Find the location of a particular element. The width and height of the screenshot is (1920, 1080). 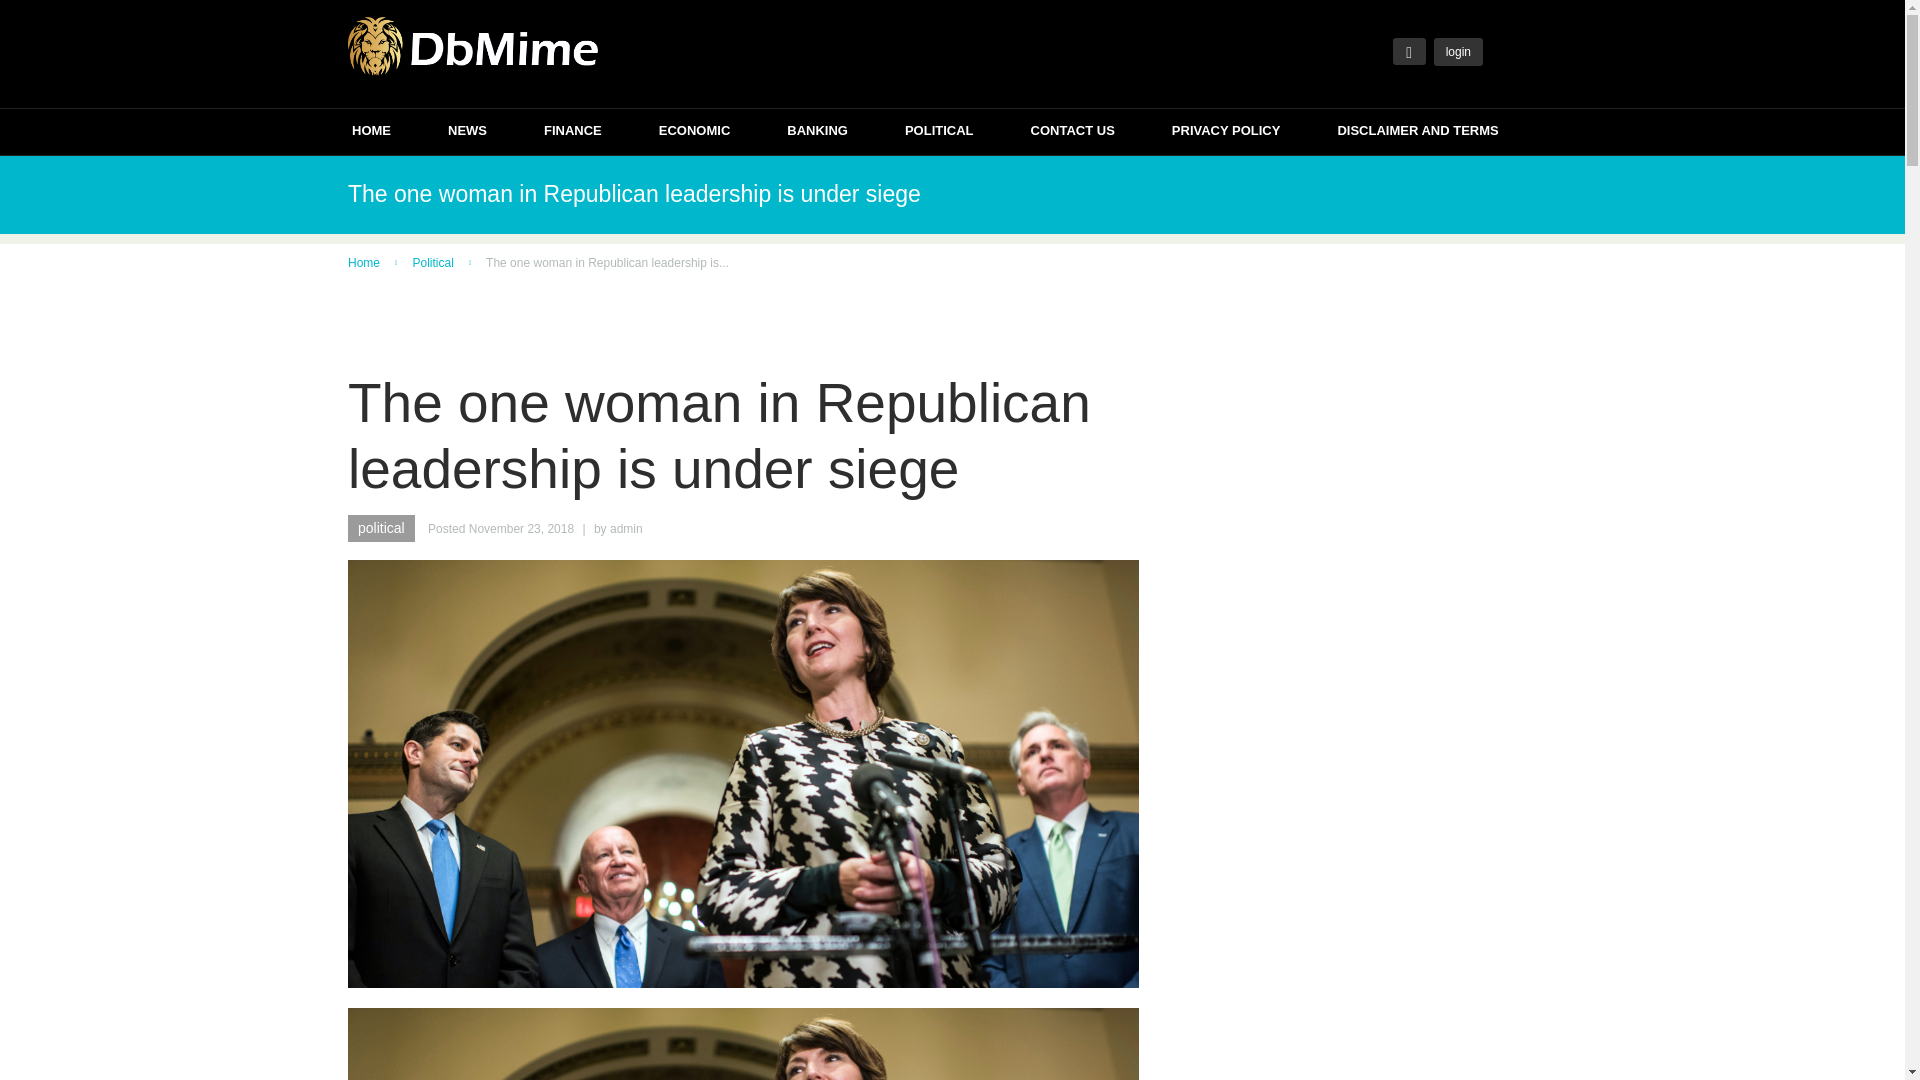

login is located at coordinates (1458, 51).